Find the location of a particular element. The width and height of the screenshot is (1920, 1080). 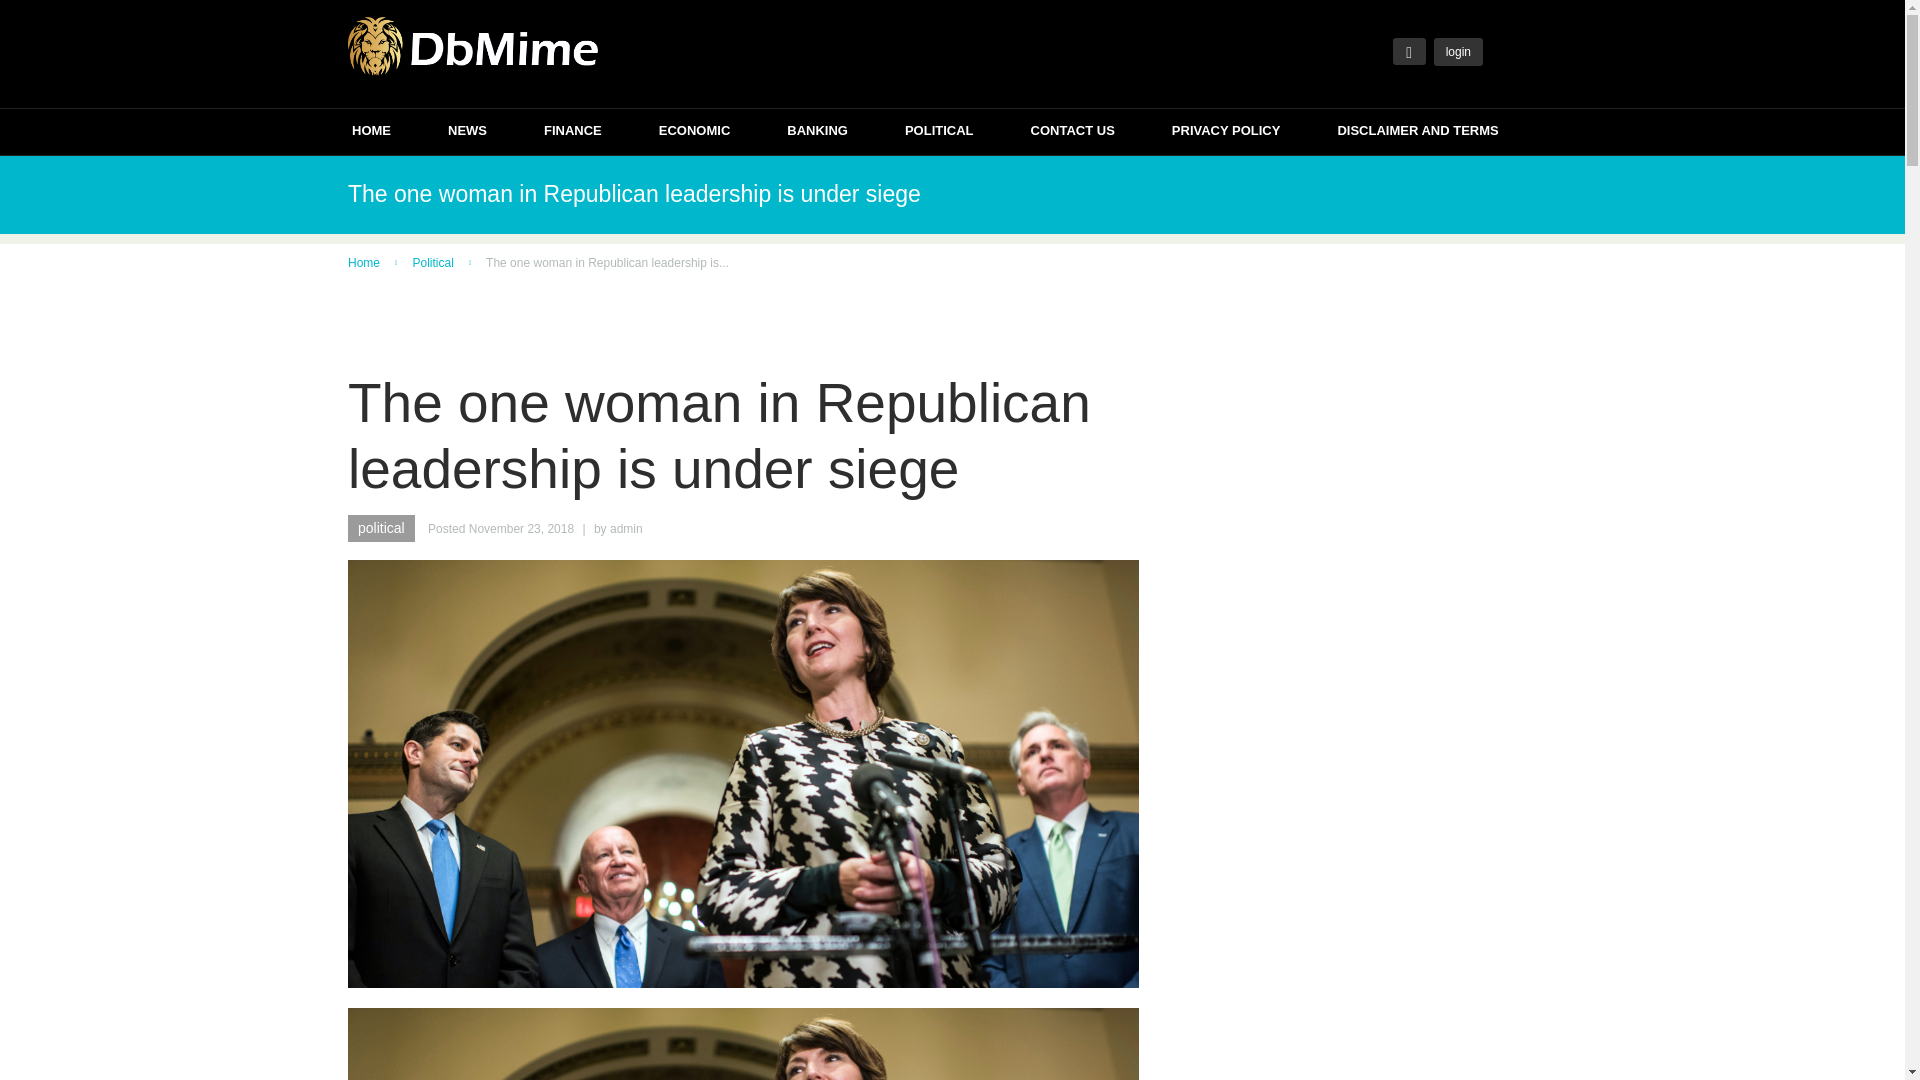

login is located at coordinates (1458, 51).